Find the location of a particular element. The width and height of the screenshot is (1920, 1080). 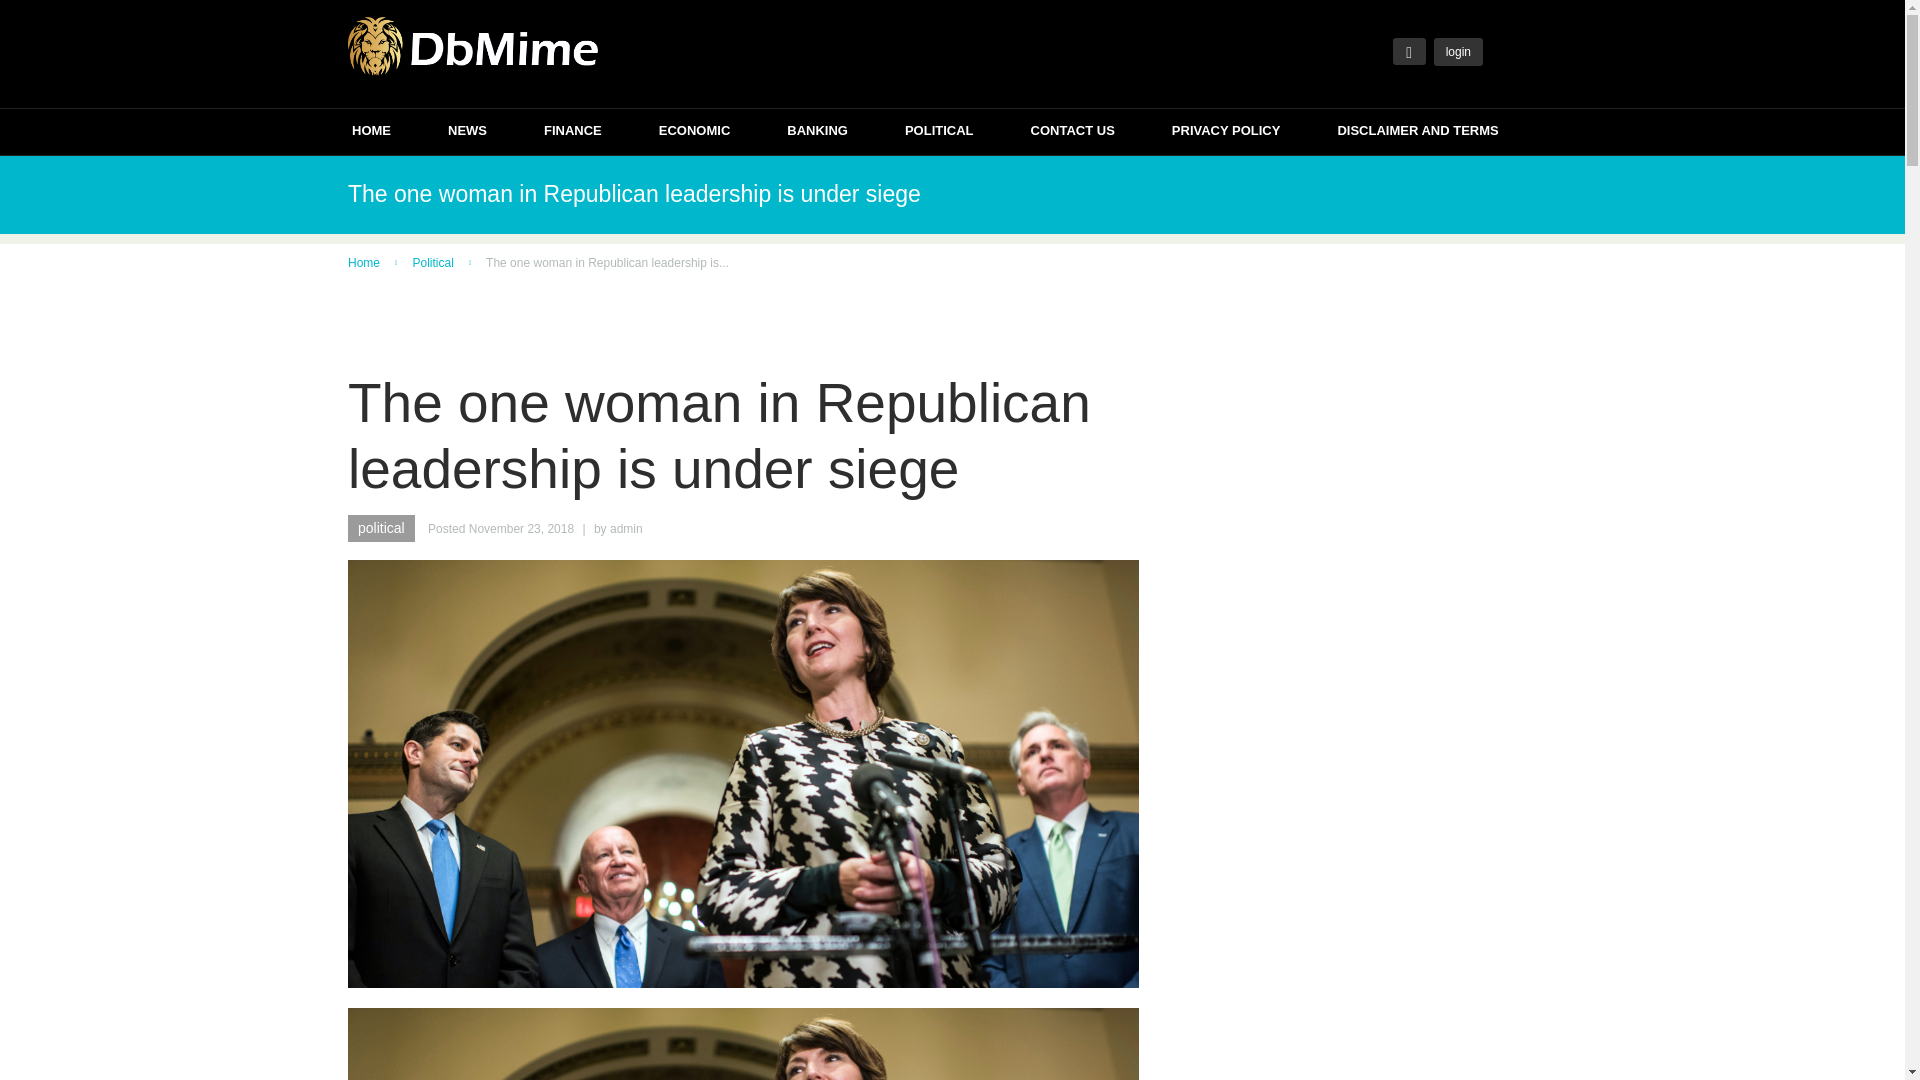

login is located at coordinates (1458, 51).